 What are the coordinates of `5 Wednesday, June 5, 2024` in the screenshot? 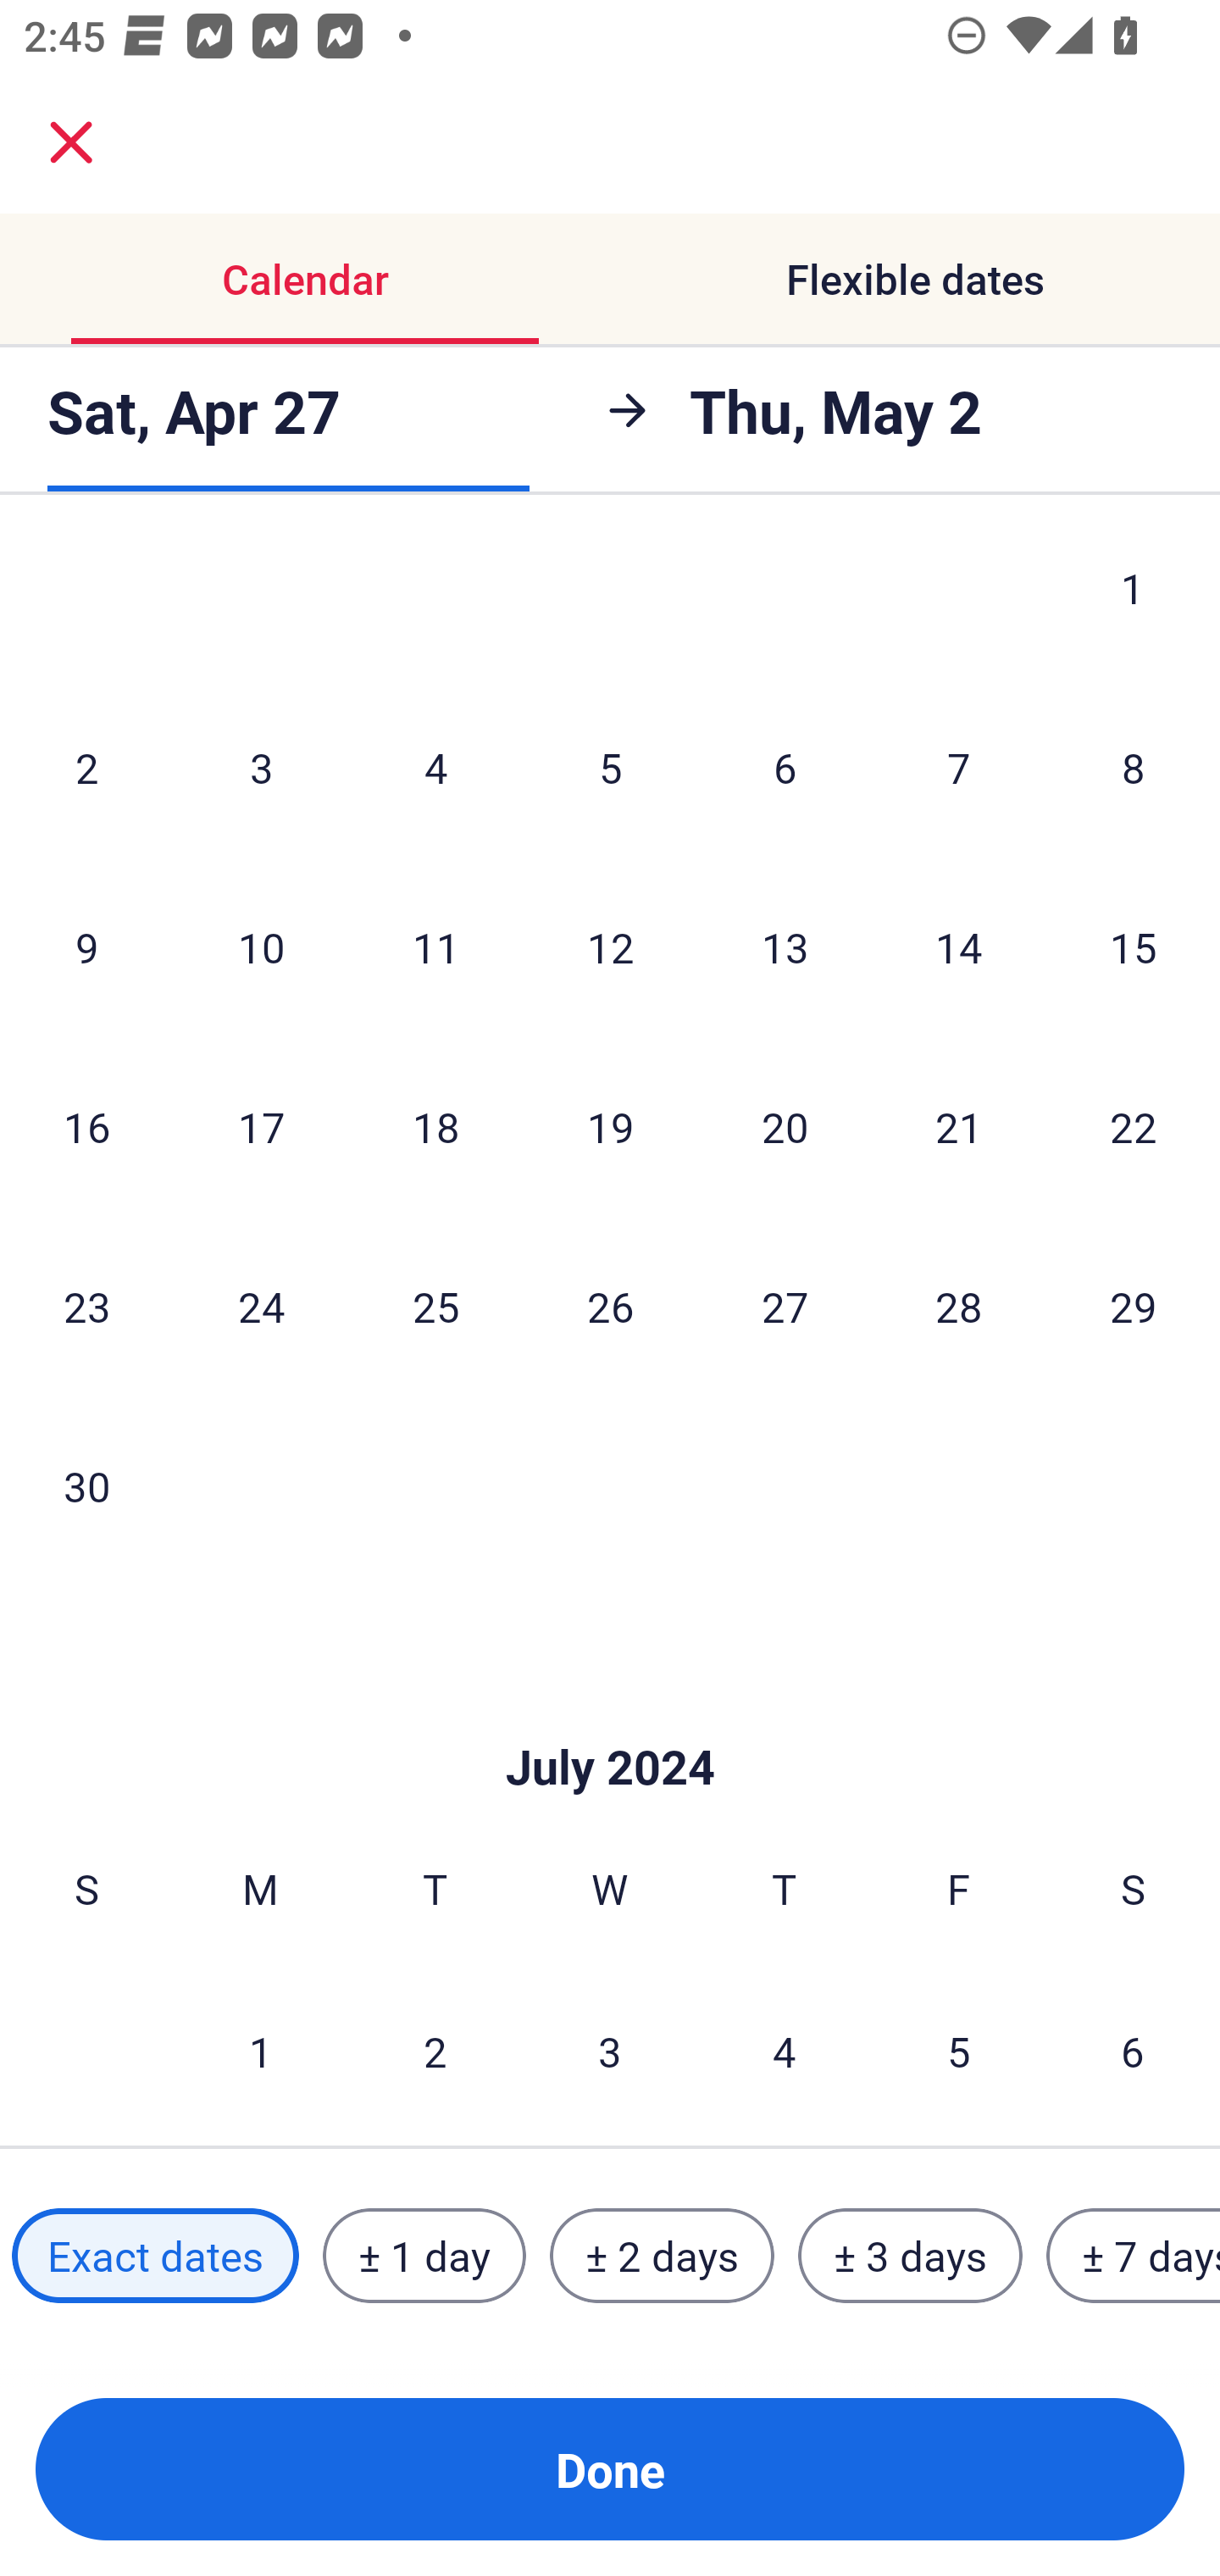 It's located at (610, 768).